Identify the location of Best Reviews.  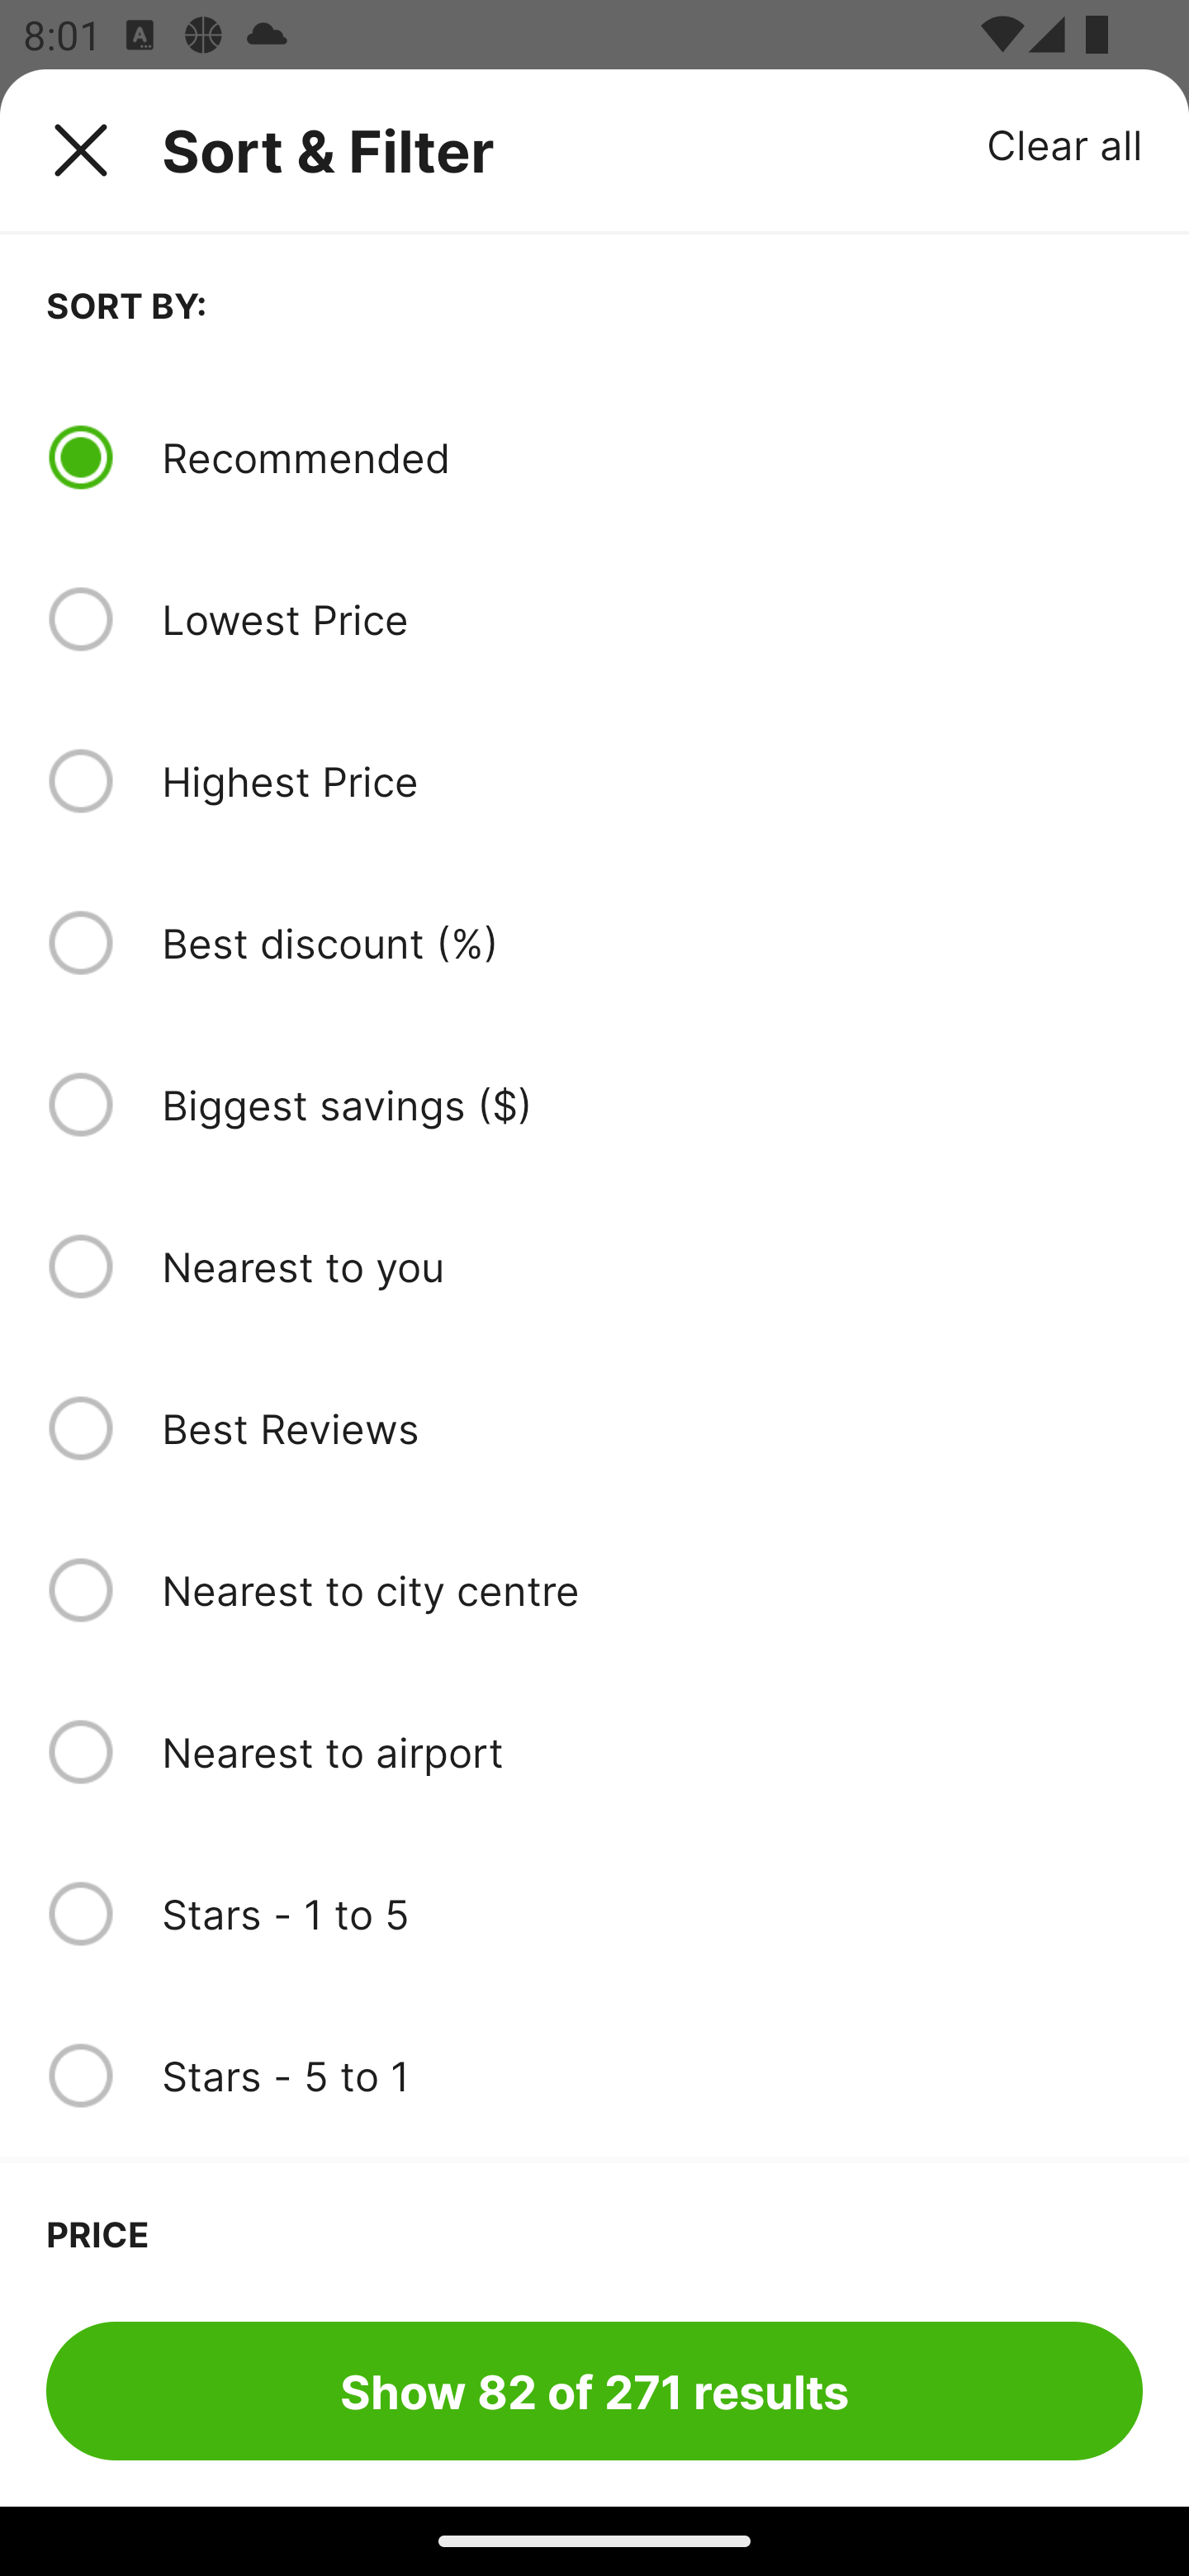
(651, 1428).